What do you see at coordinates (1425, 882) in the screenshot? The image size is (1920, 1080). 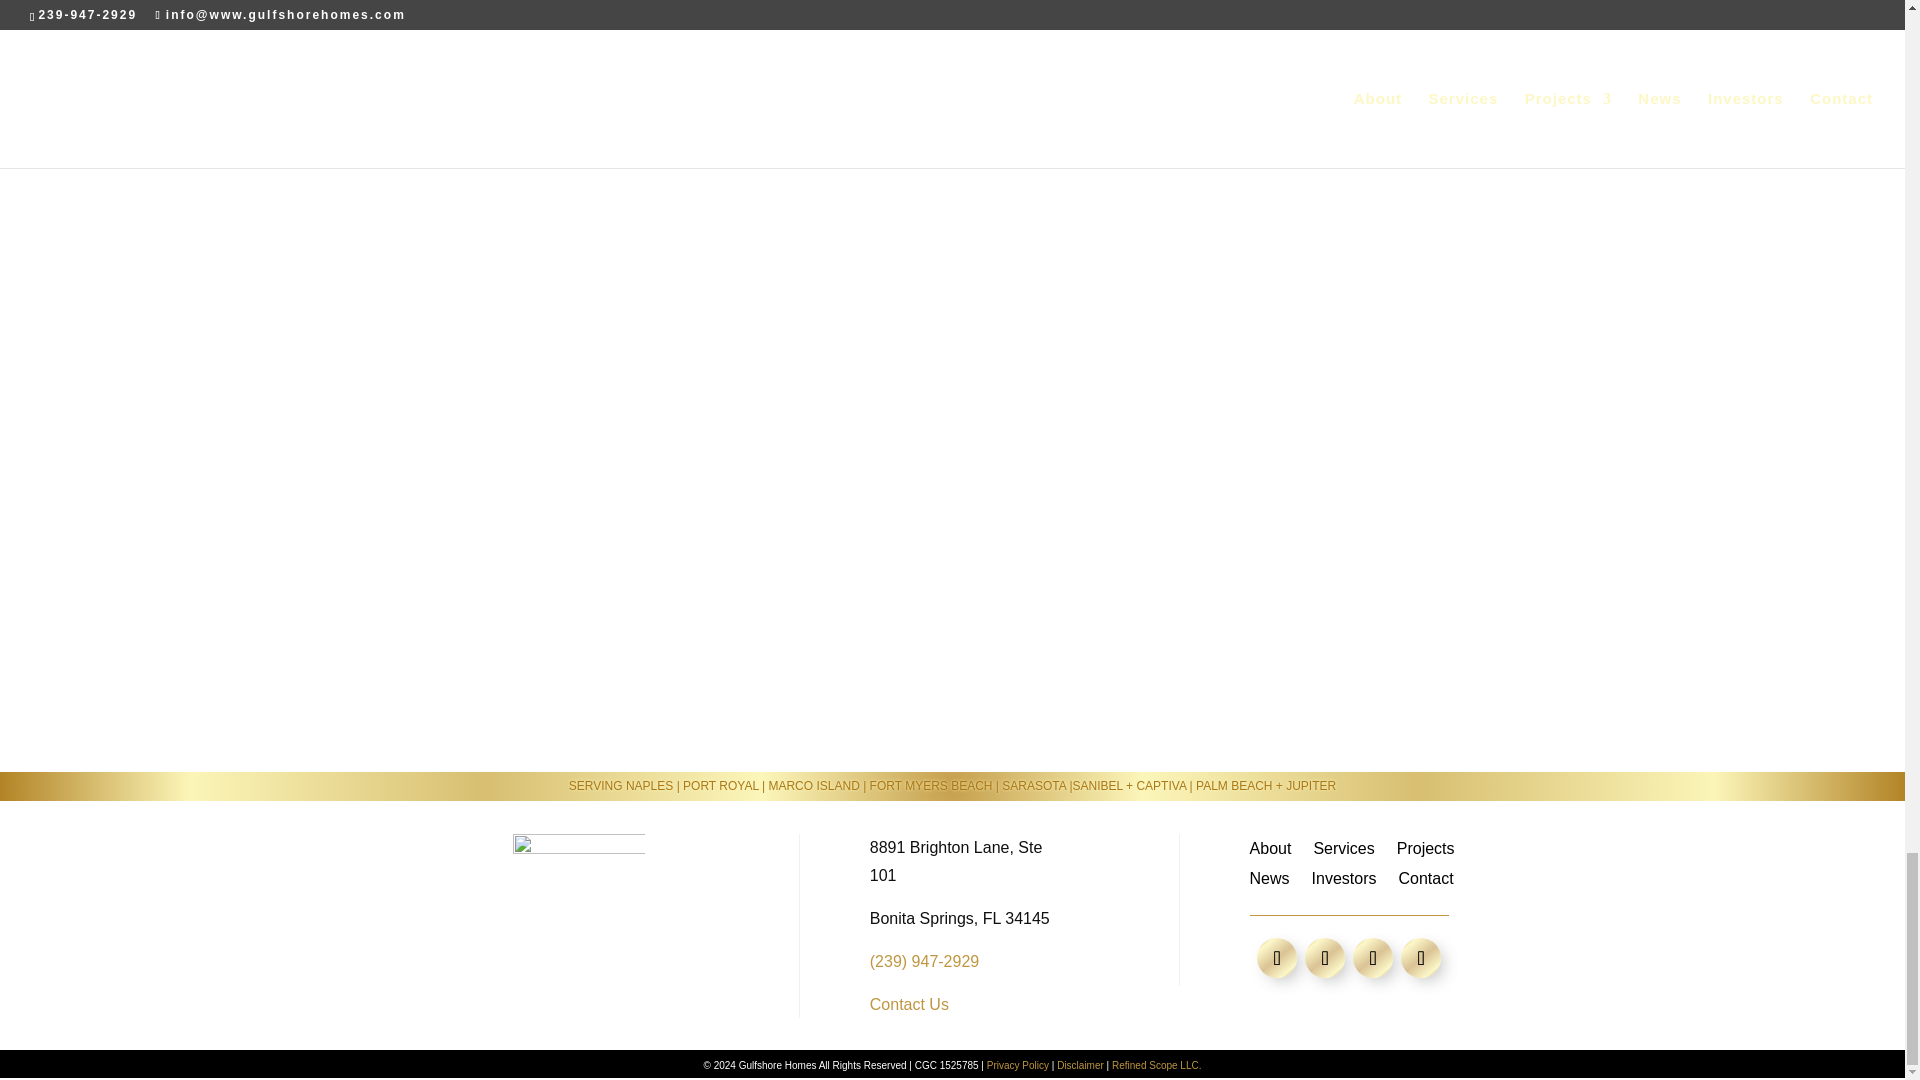 I see `Contact` at bounding box center [1425, 882].